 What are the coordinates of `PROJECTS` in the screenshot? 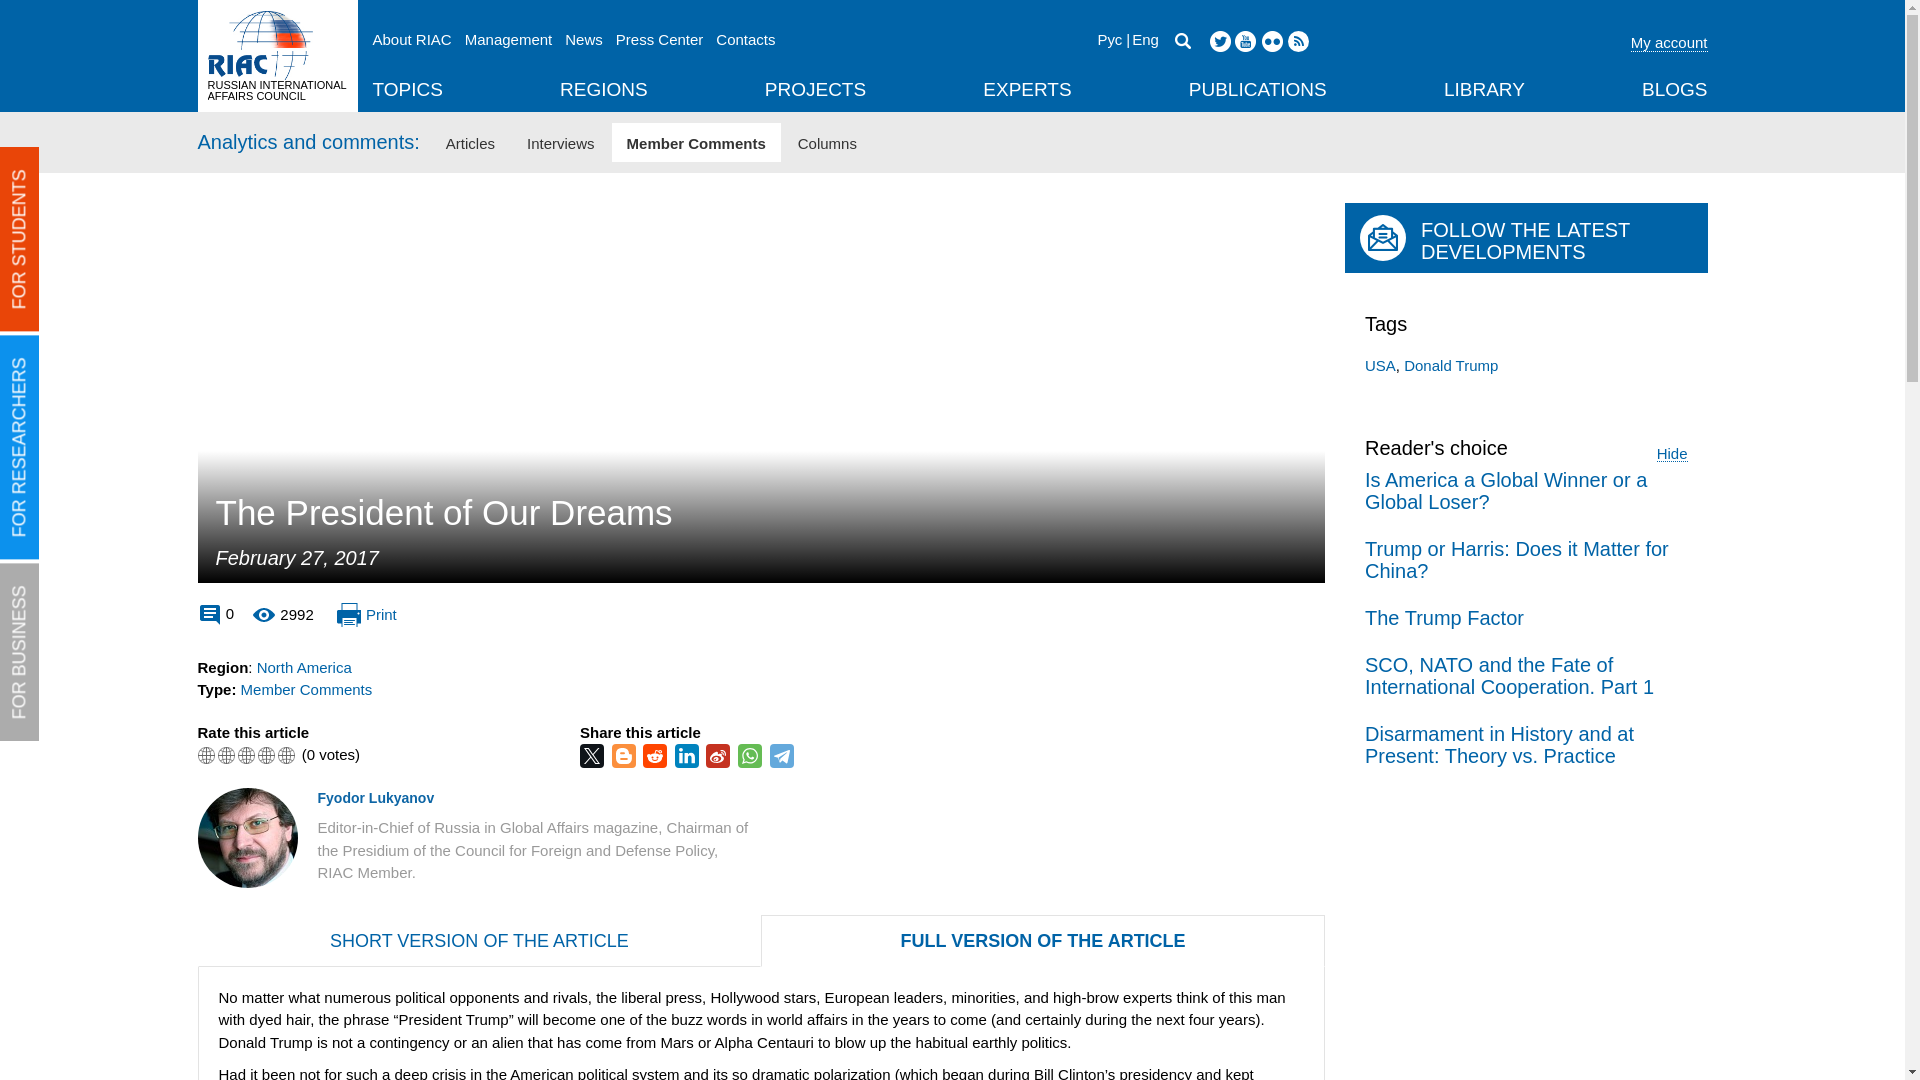 It's located at (814, 91).